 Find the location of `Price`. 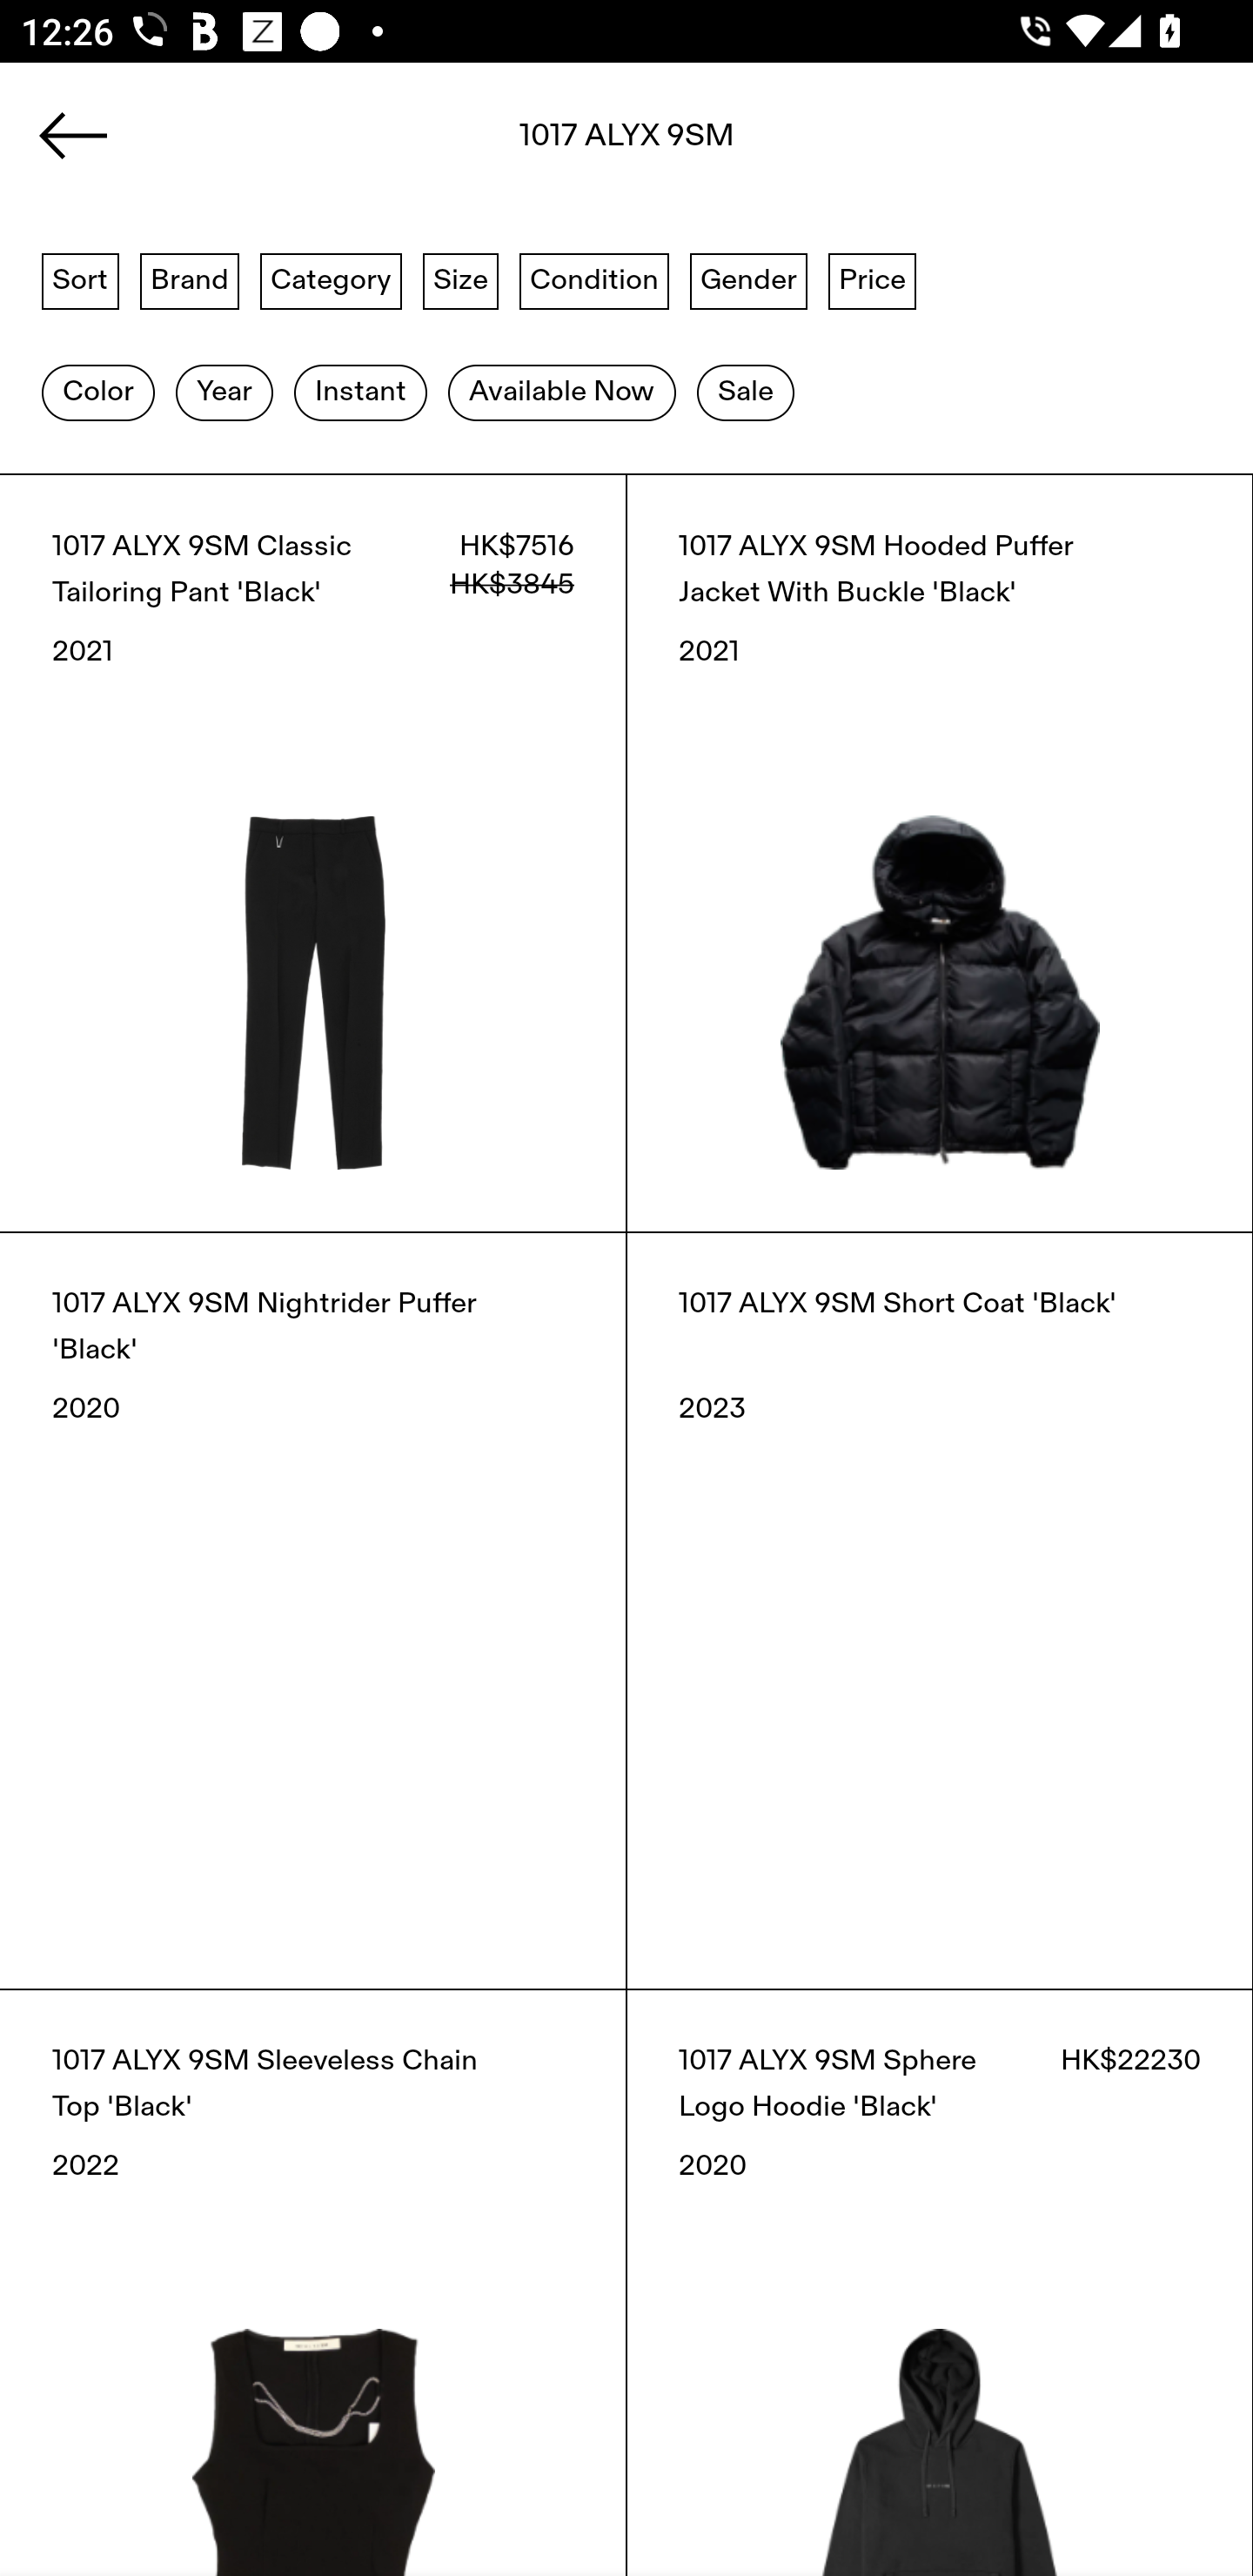

Price is located at coordinates (872, 279).